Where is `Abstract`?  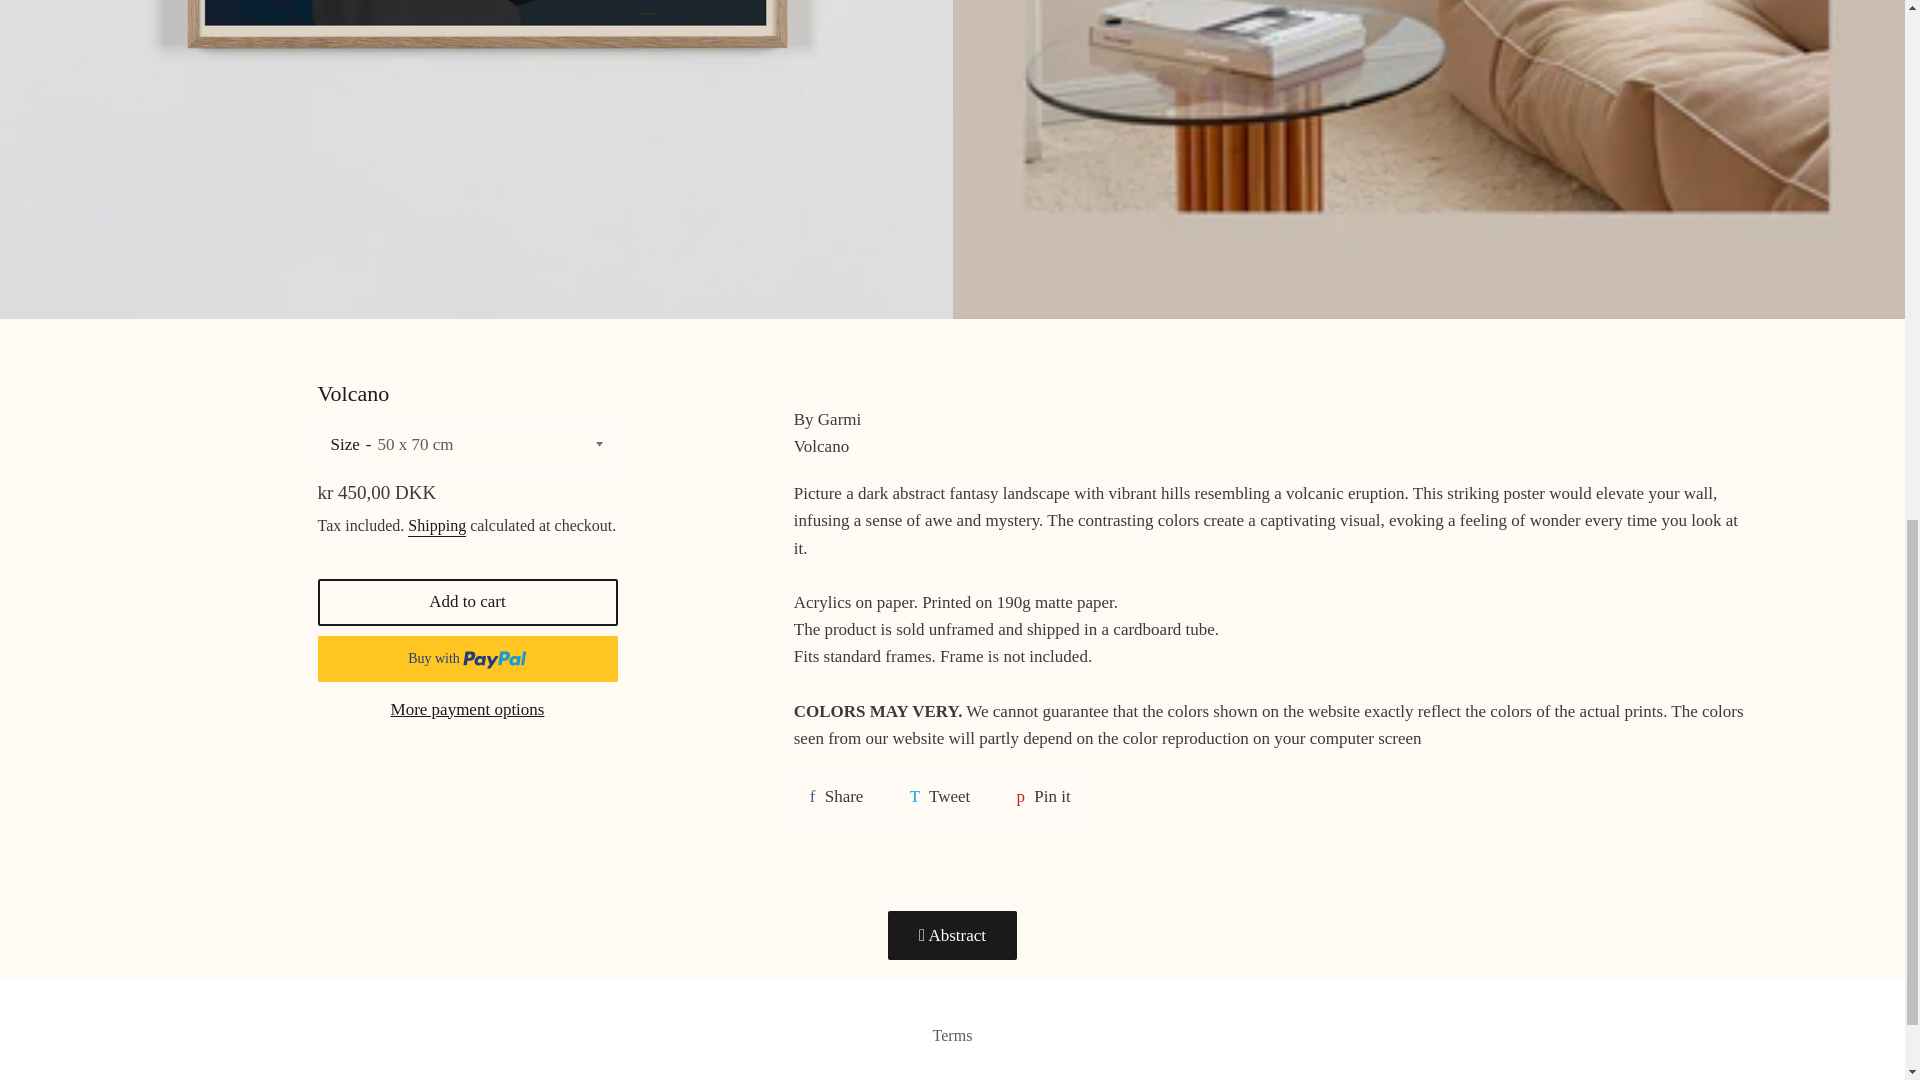 Abstract is located at coordinates (952, 936).